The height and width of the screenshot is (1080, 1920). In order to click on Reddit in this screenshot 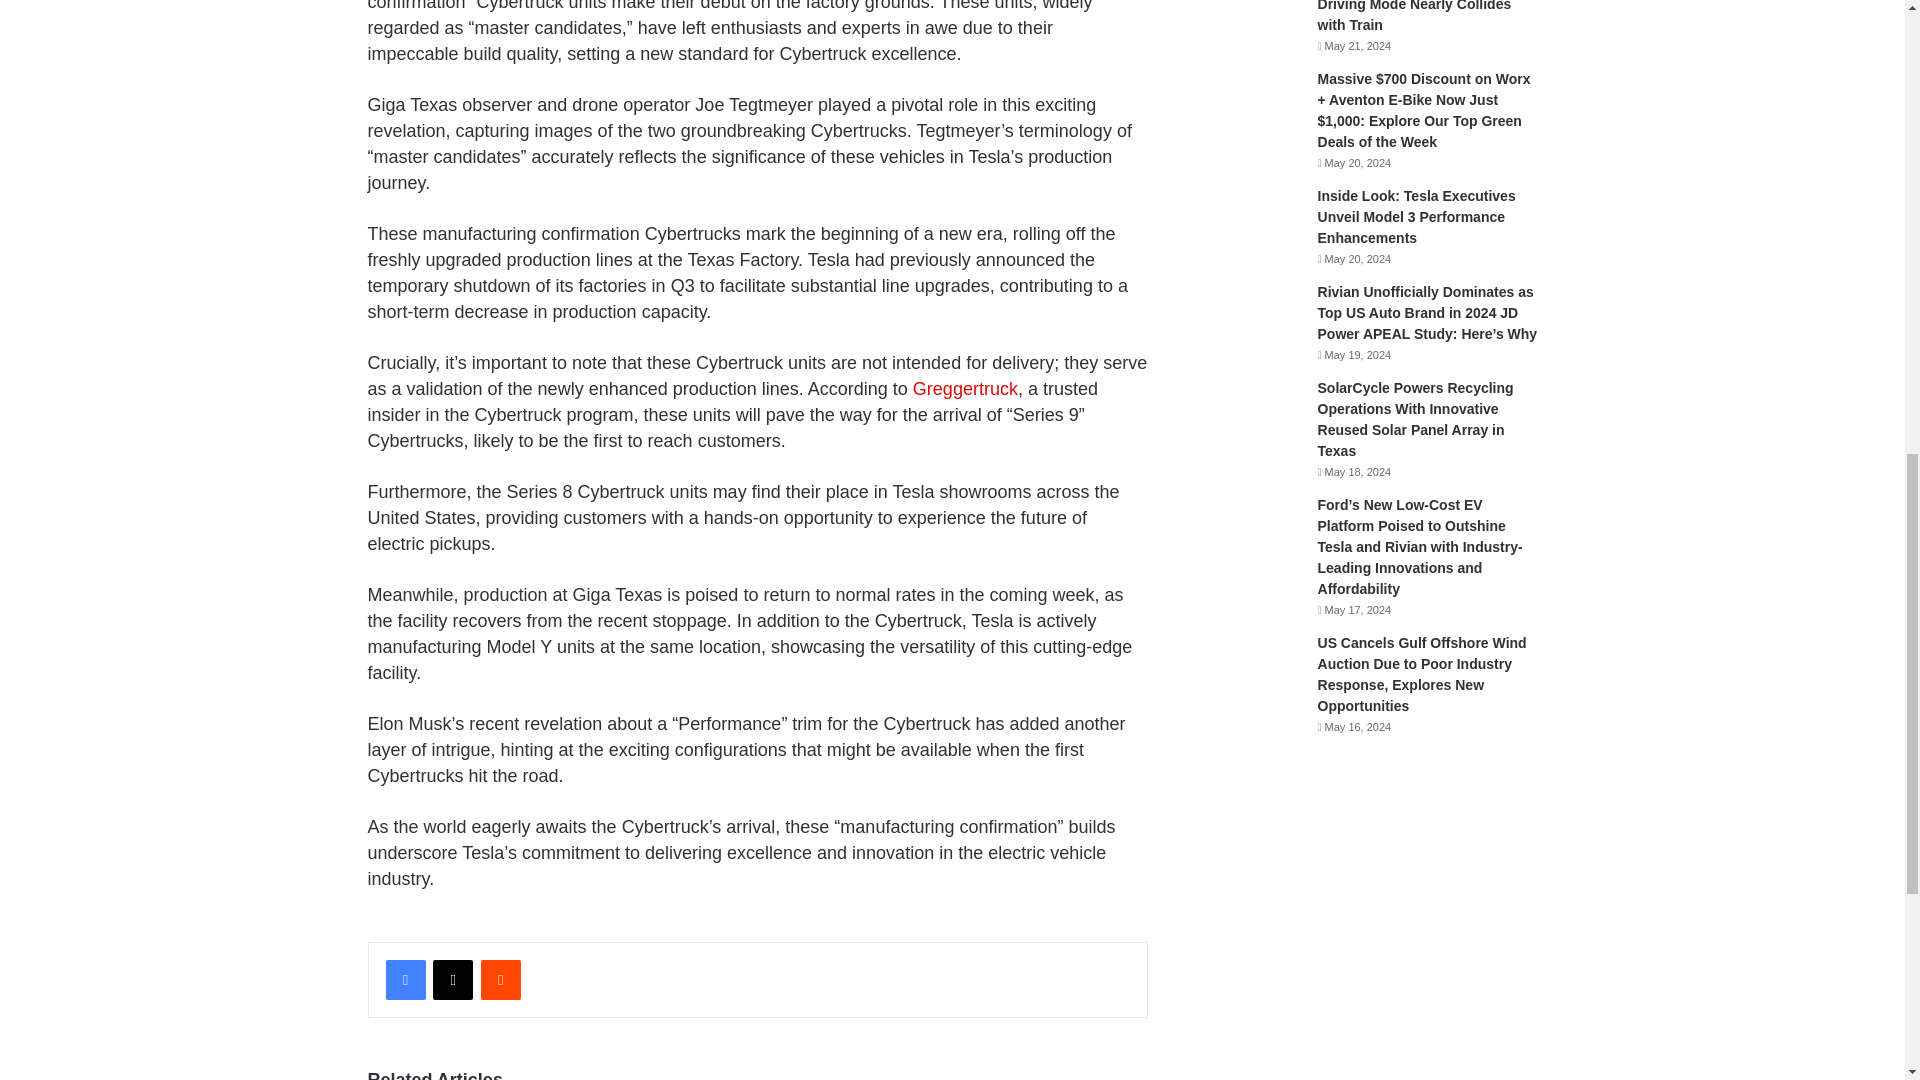, I will do `click(500, 980)`.